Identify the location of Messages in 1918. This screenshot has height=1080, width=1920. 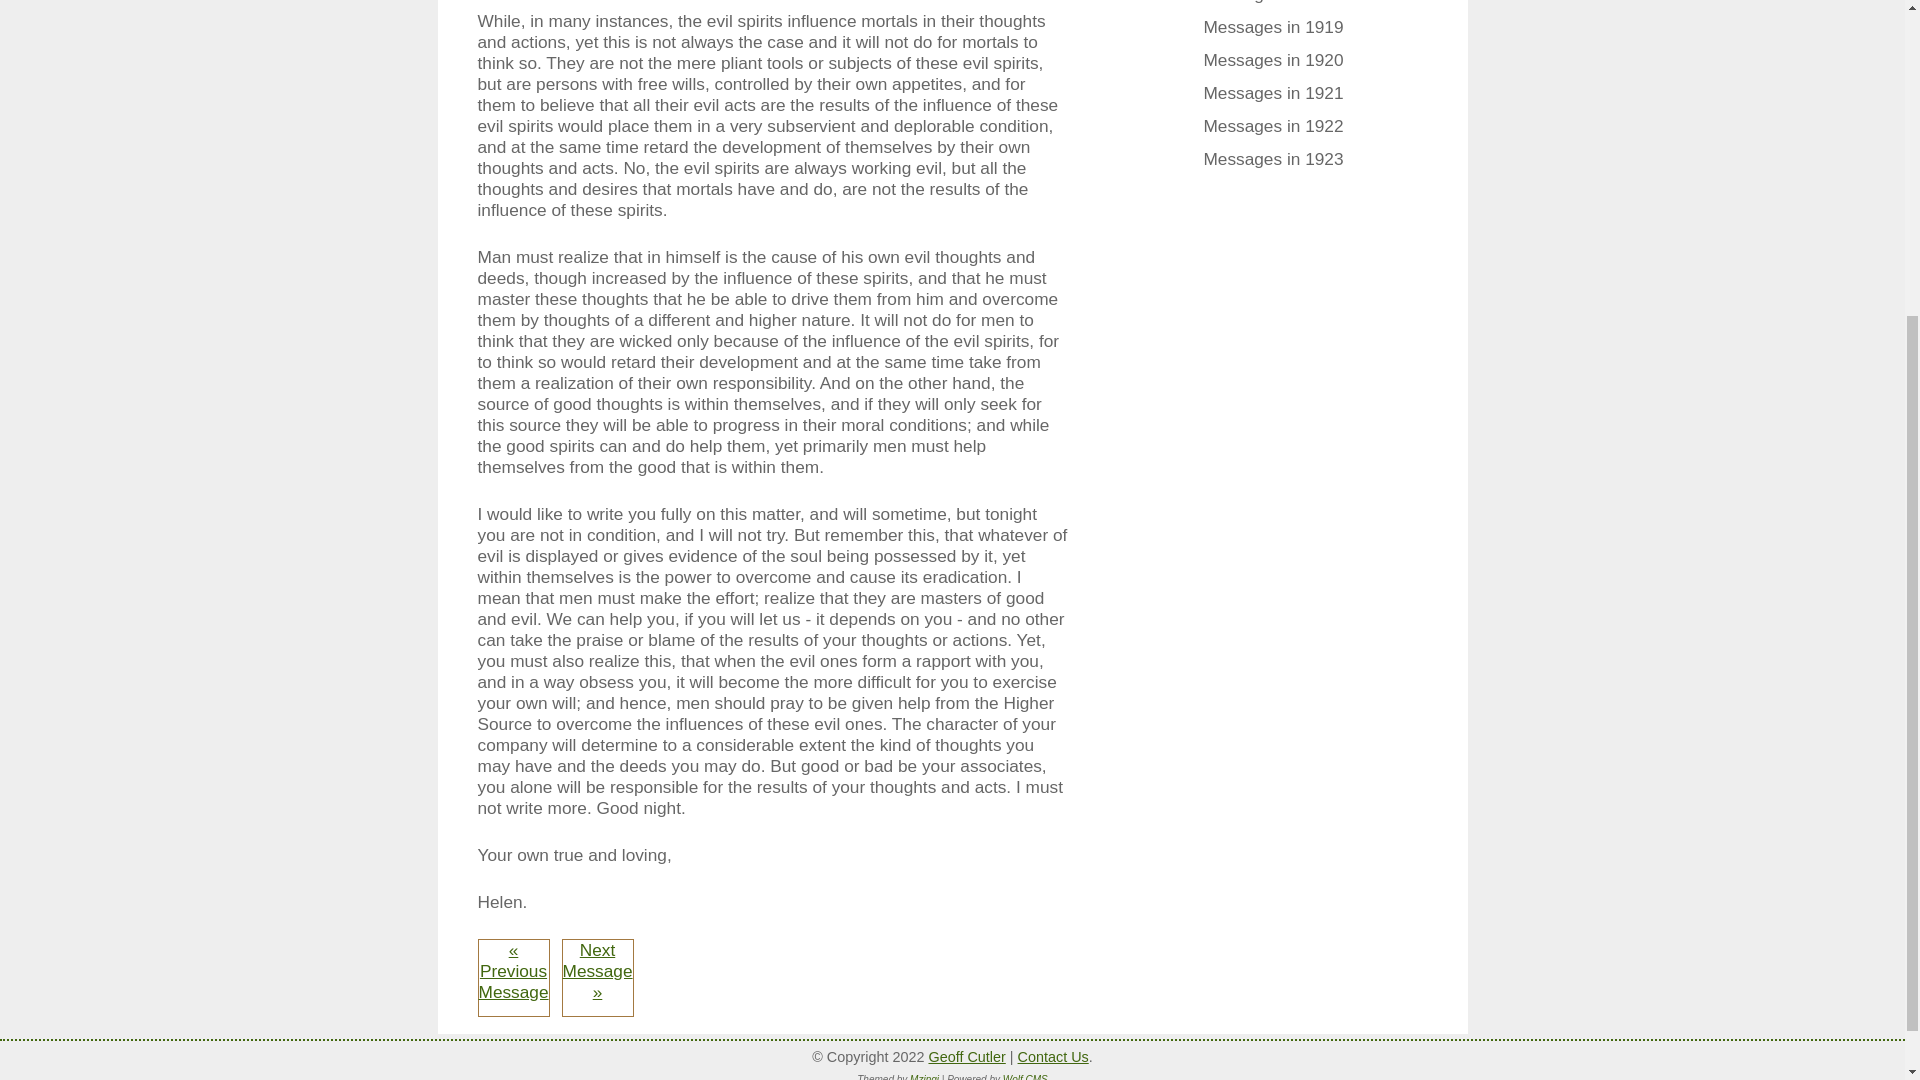
(1282, 4).